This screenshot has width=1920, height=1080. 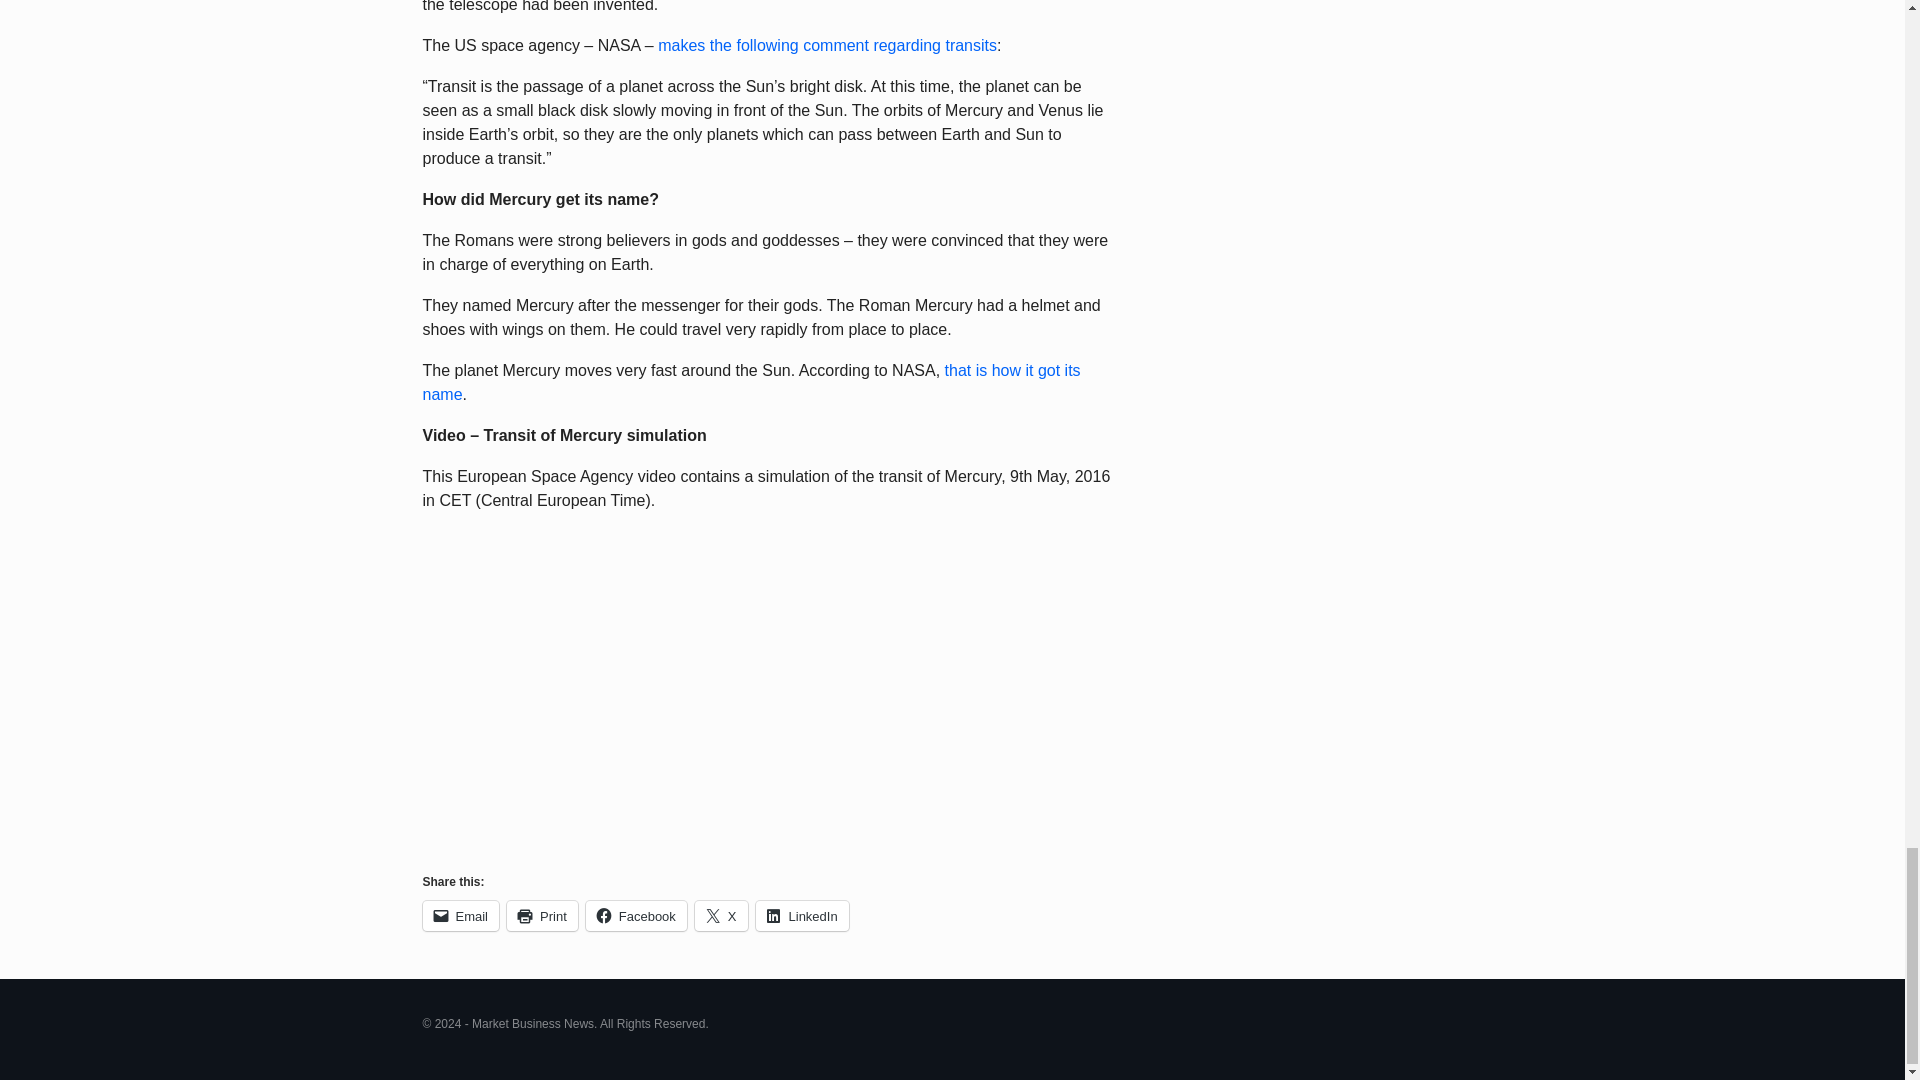 What do you see at coordinates (802, 915) in the screenshot?
I see `LinkedIn` at bounding box center [802, 915].